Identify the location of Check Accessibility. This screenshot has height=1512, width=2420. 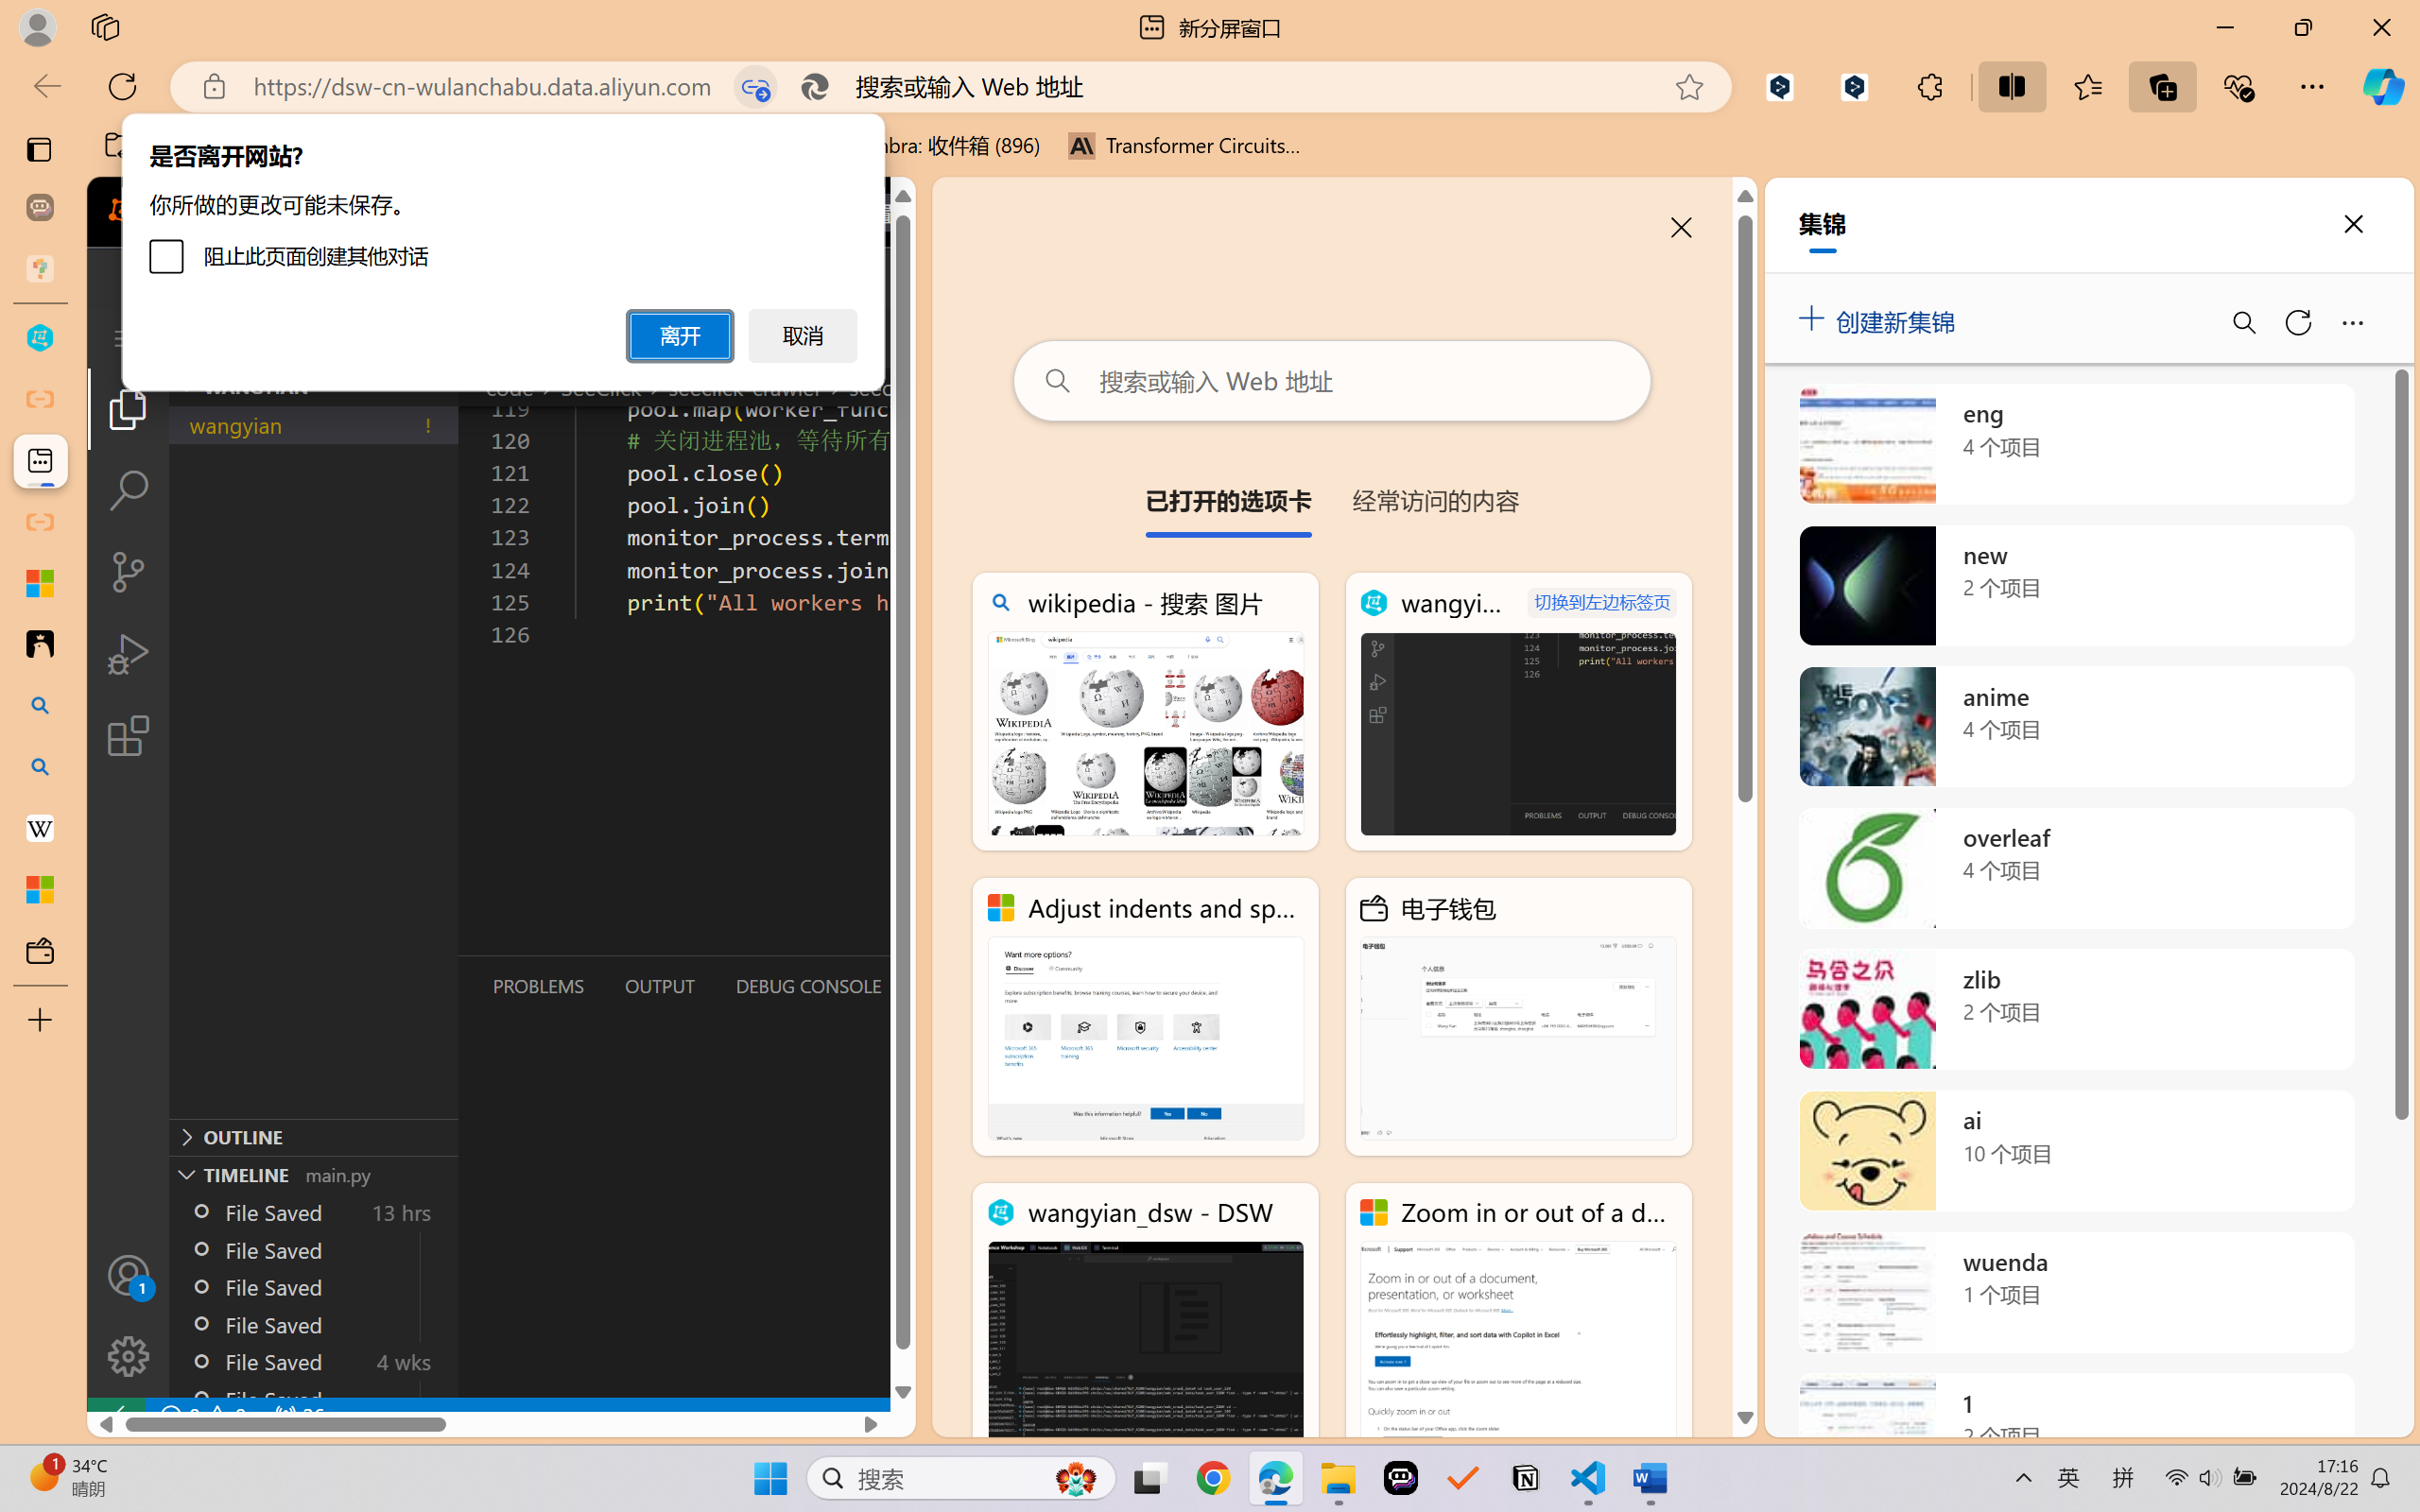
(40, 109).